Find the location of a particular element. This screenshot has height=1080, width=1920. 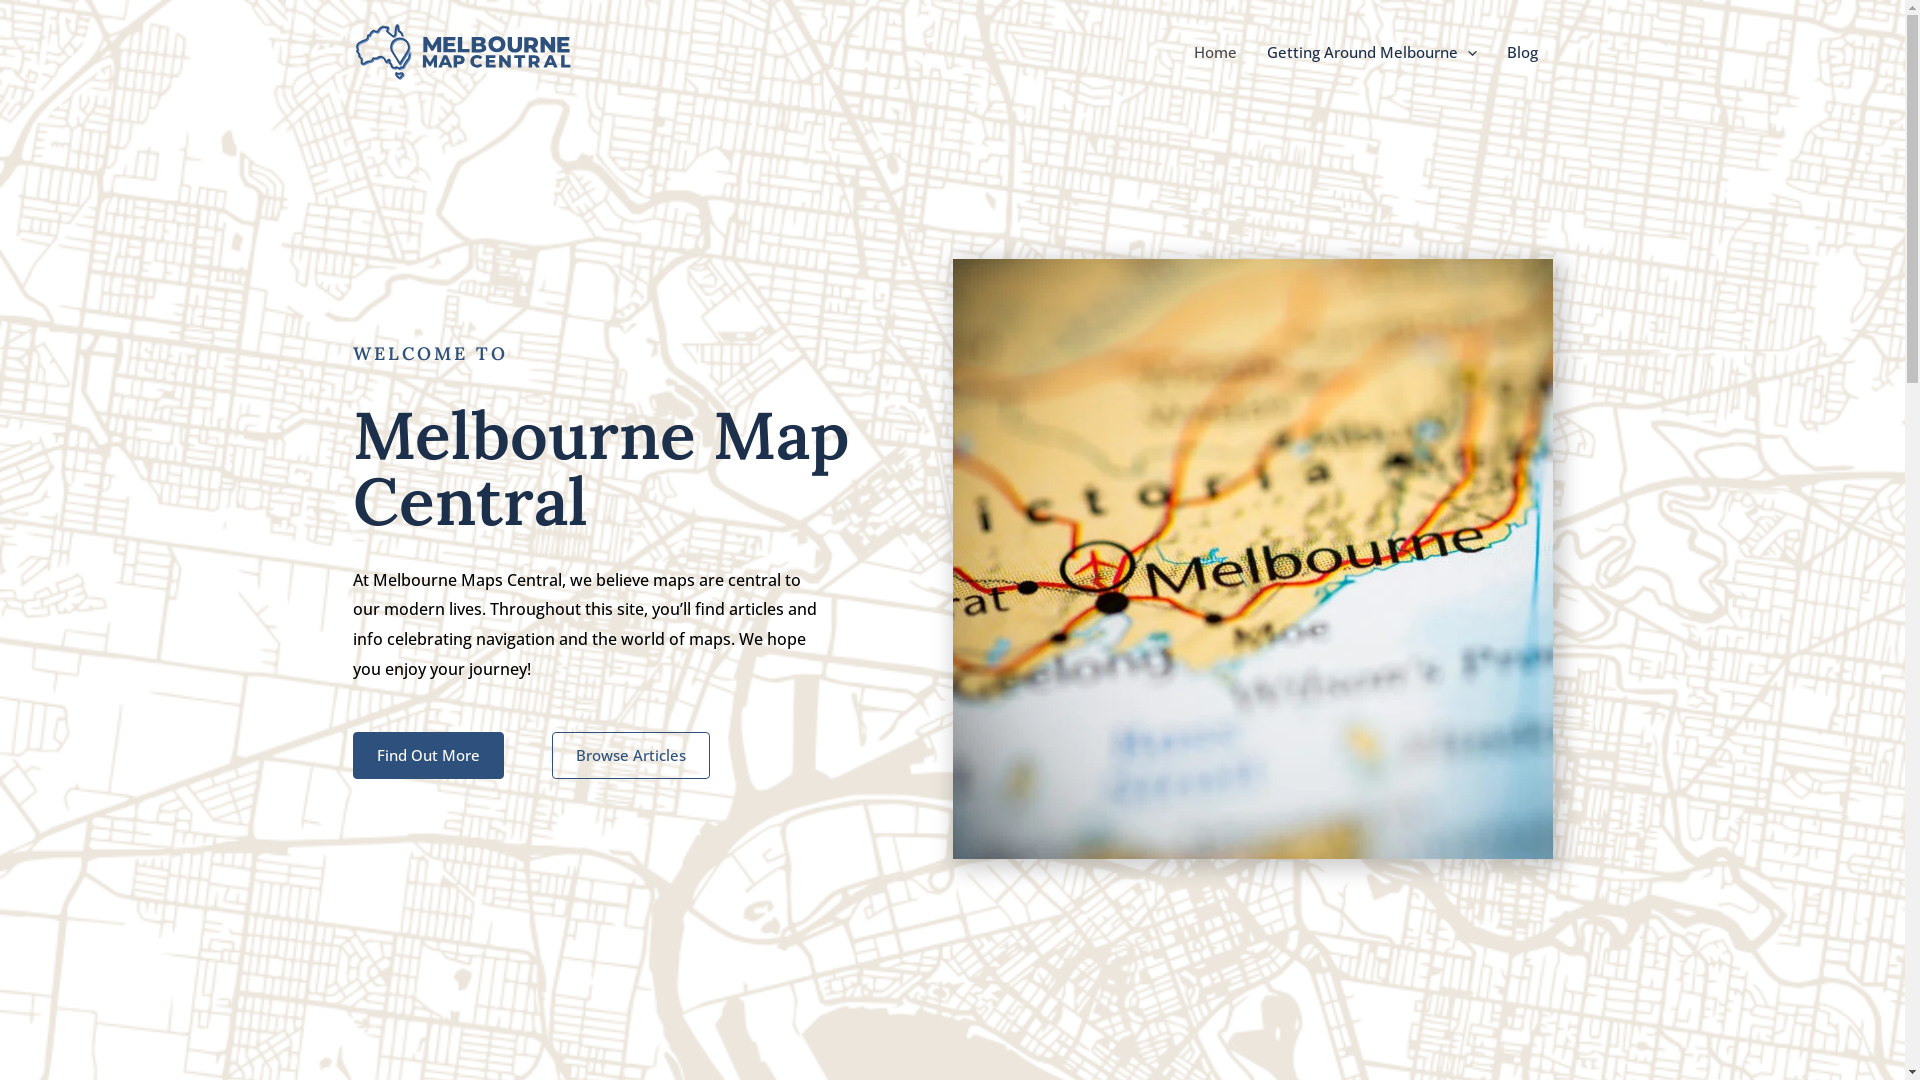

Home is located at coordinates (1214, 52).